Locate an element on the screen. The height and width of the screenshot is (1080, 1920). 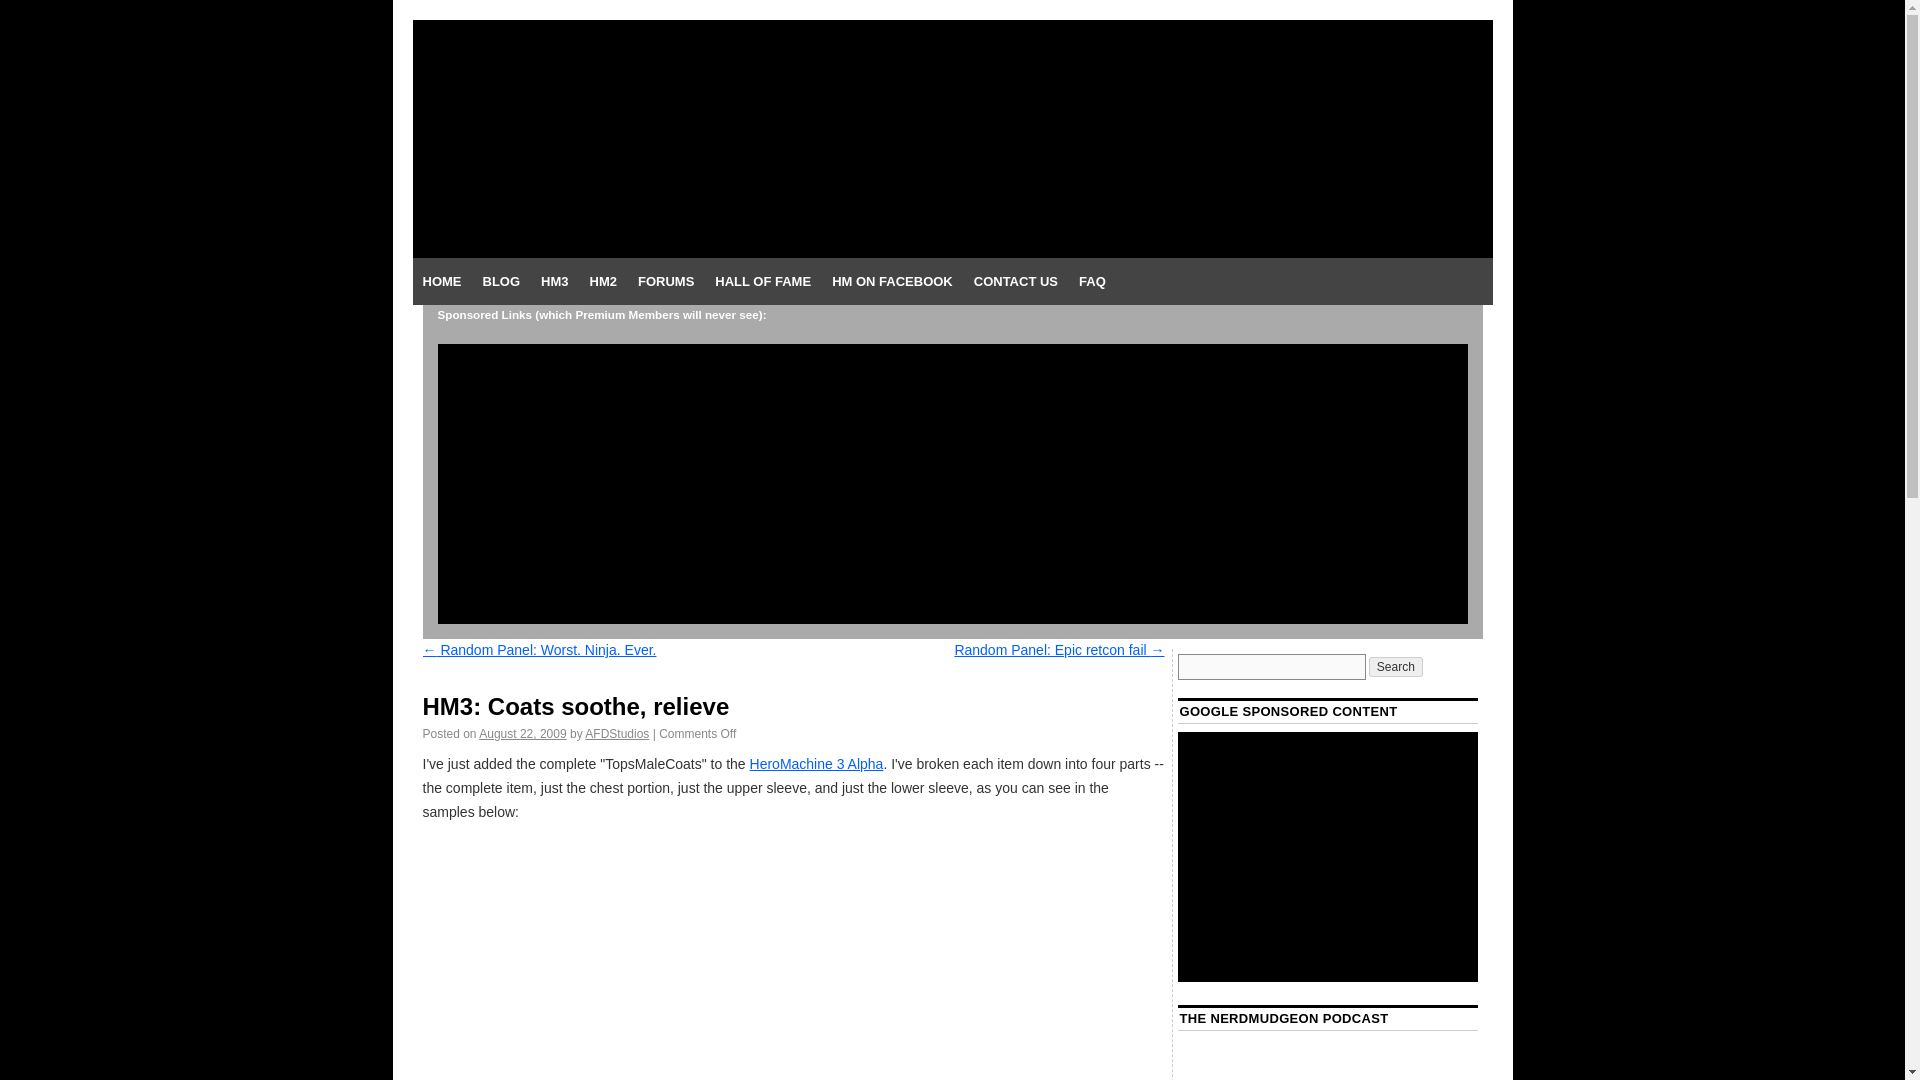
10:03 am is located at coordinates (522, 733).